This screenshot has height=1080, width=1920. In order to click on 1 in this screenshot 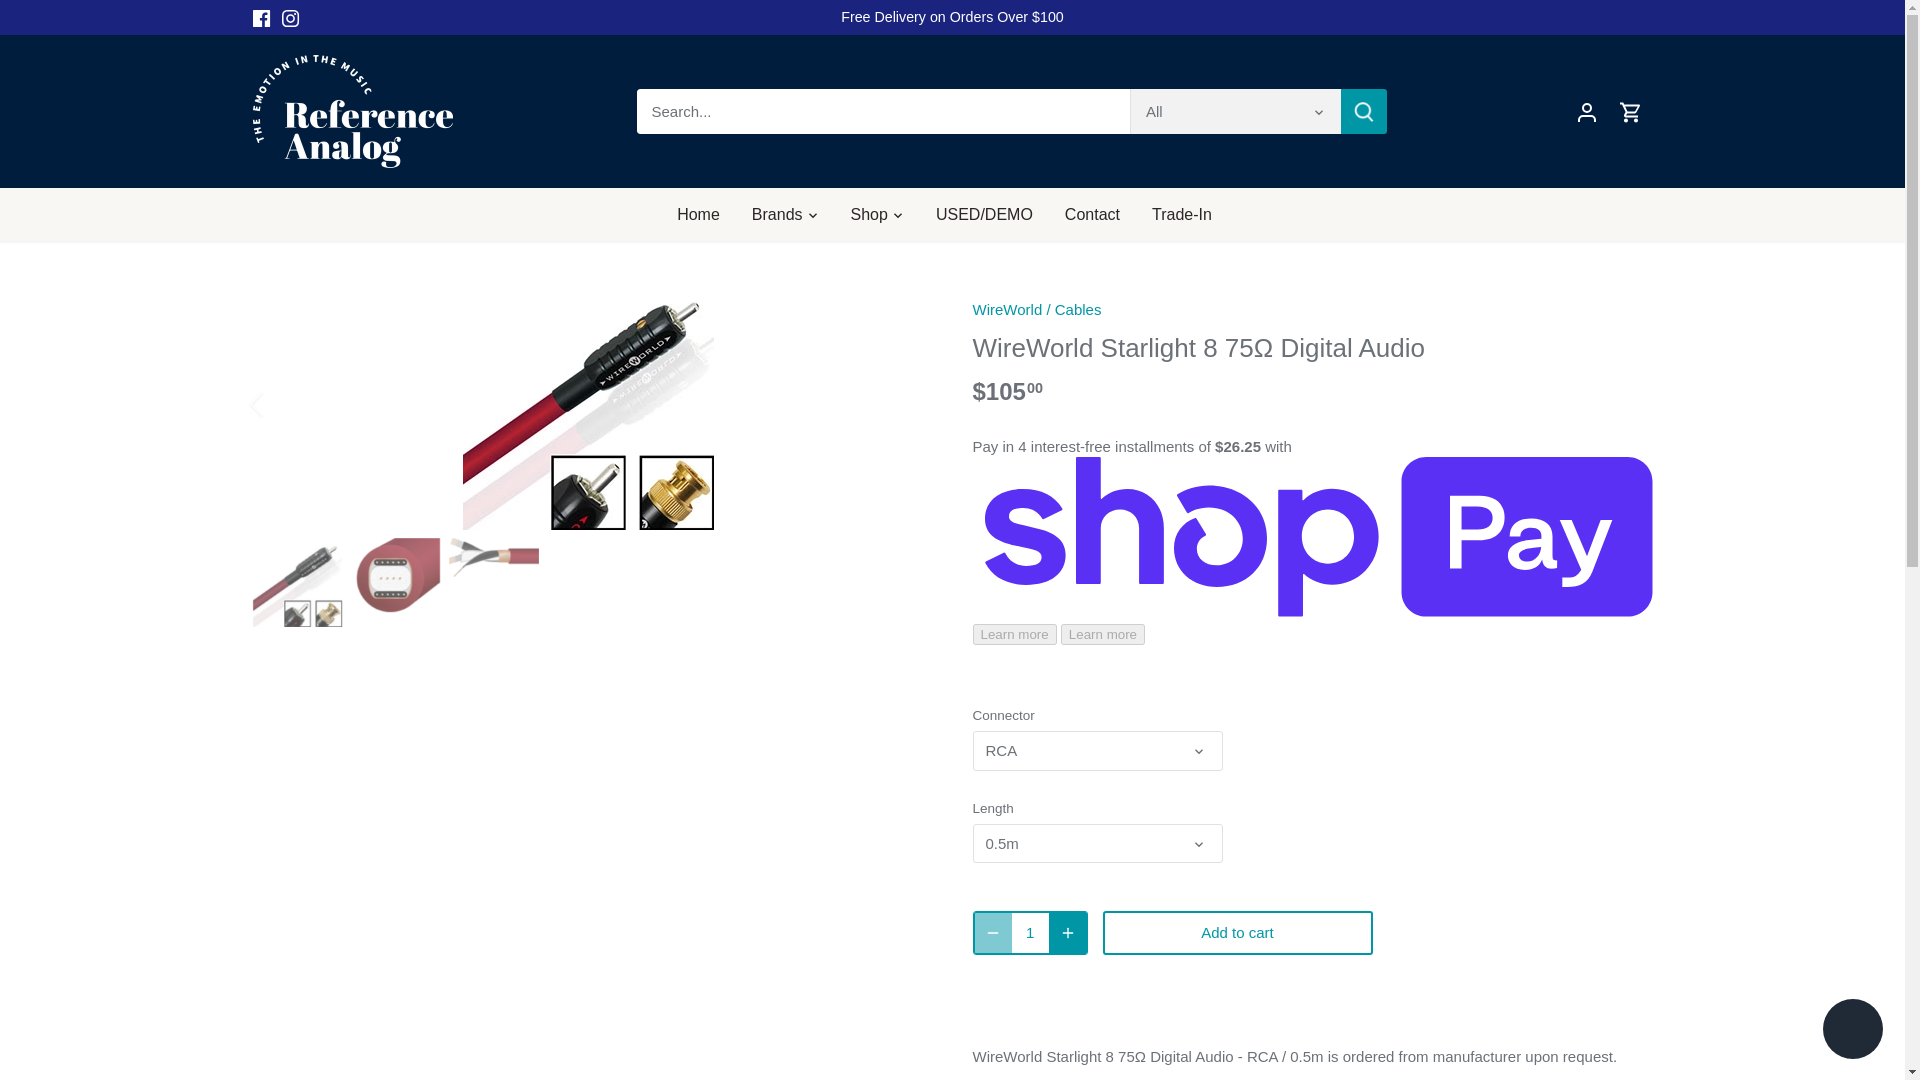, I will do `click(1030, 932)`.